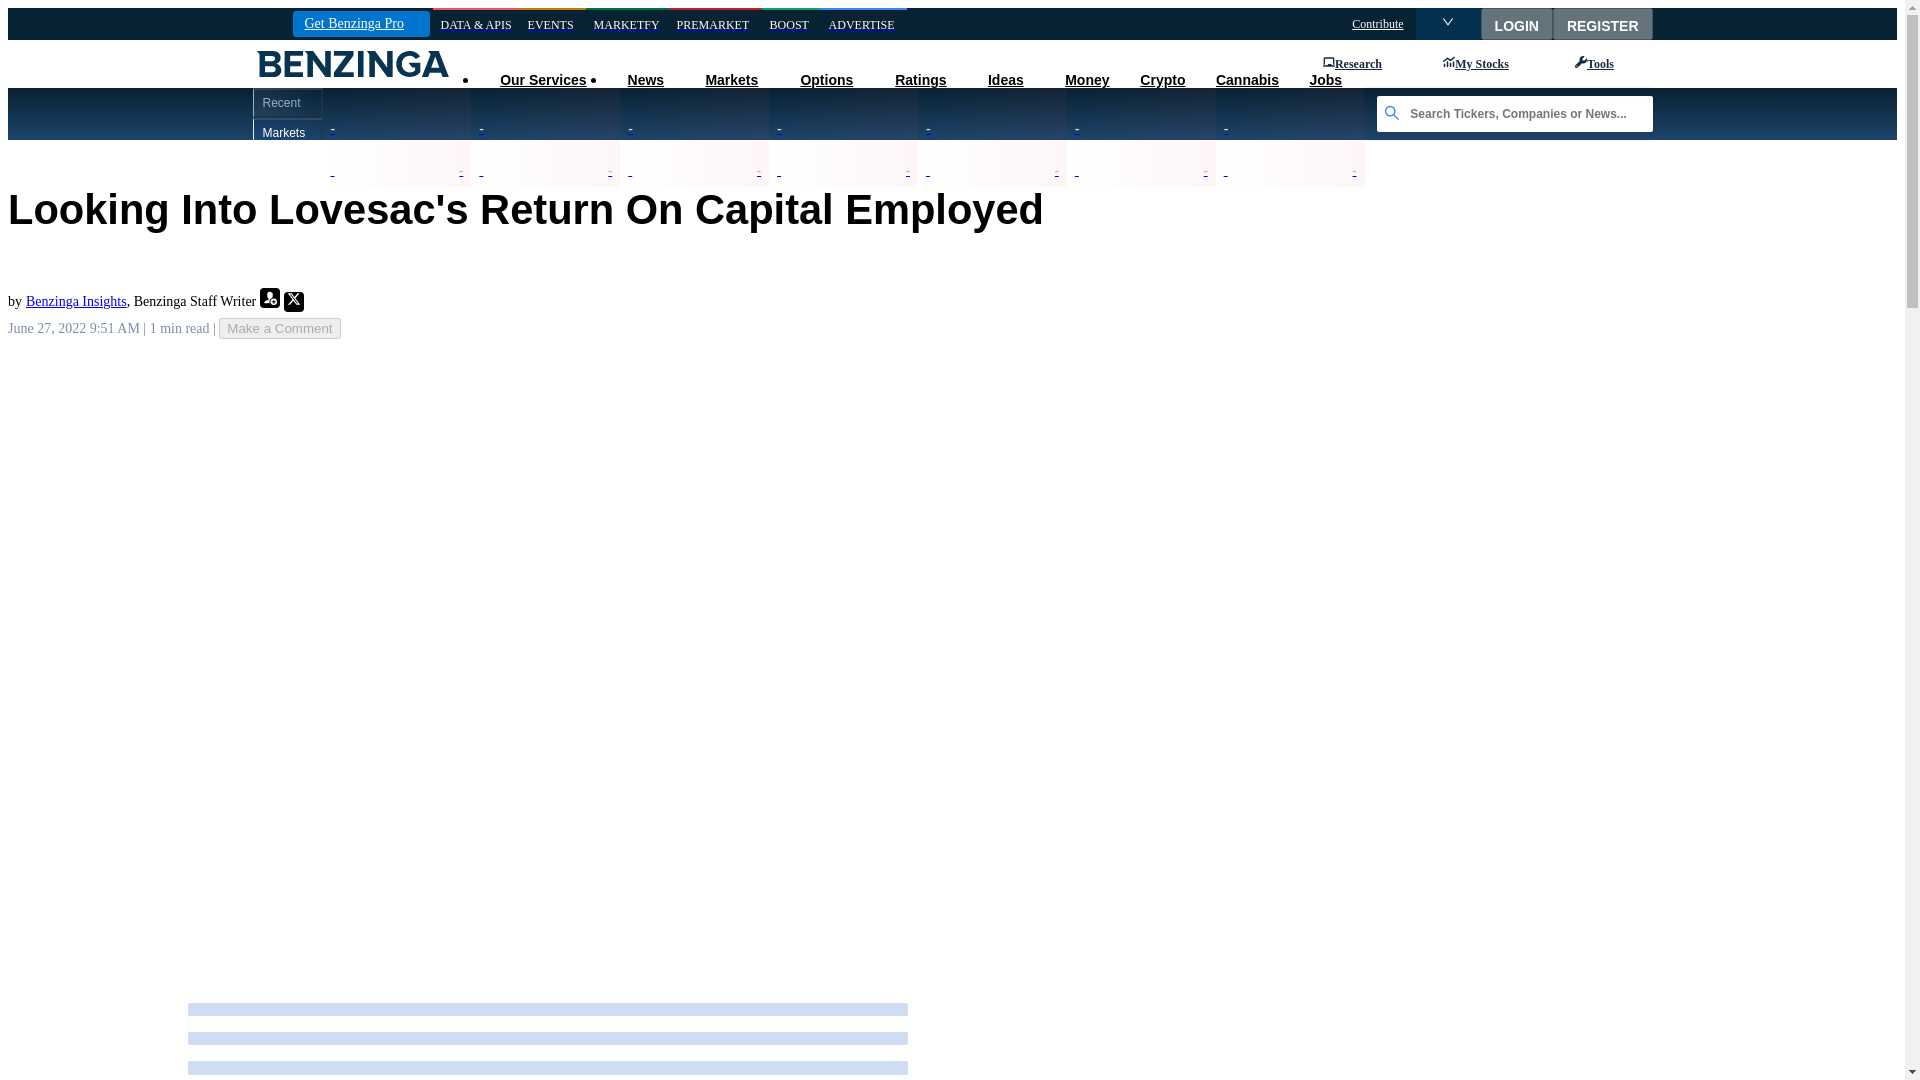 The height and width of the screenshot is (1080, 1920). What do you see at coordinates (1377, 24) in the screenshot?
I see `Contribute` at bounding box center [1377, 24].